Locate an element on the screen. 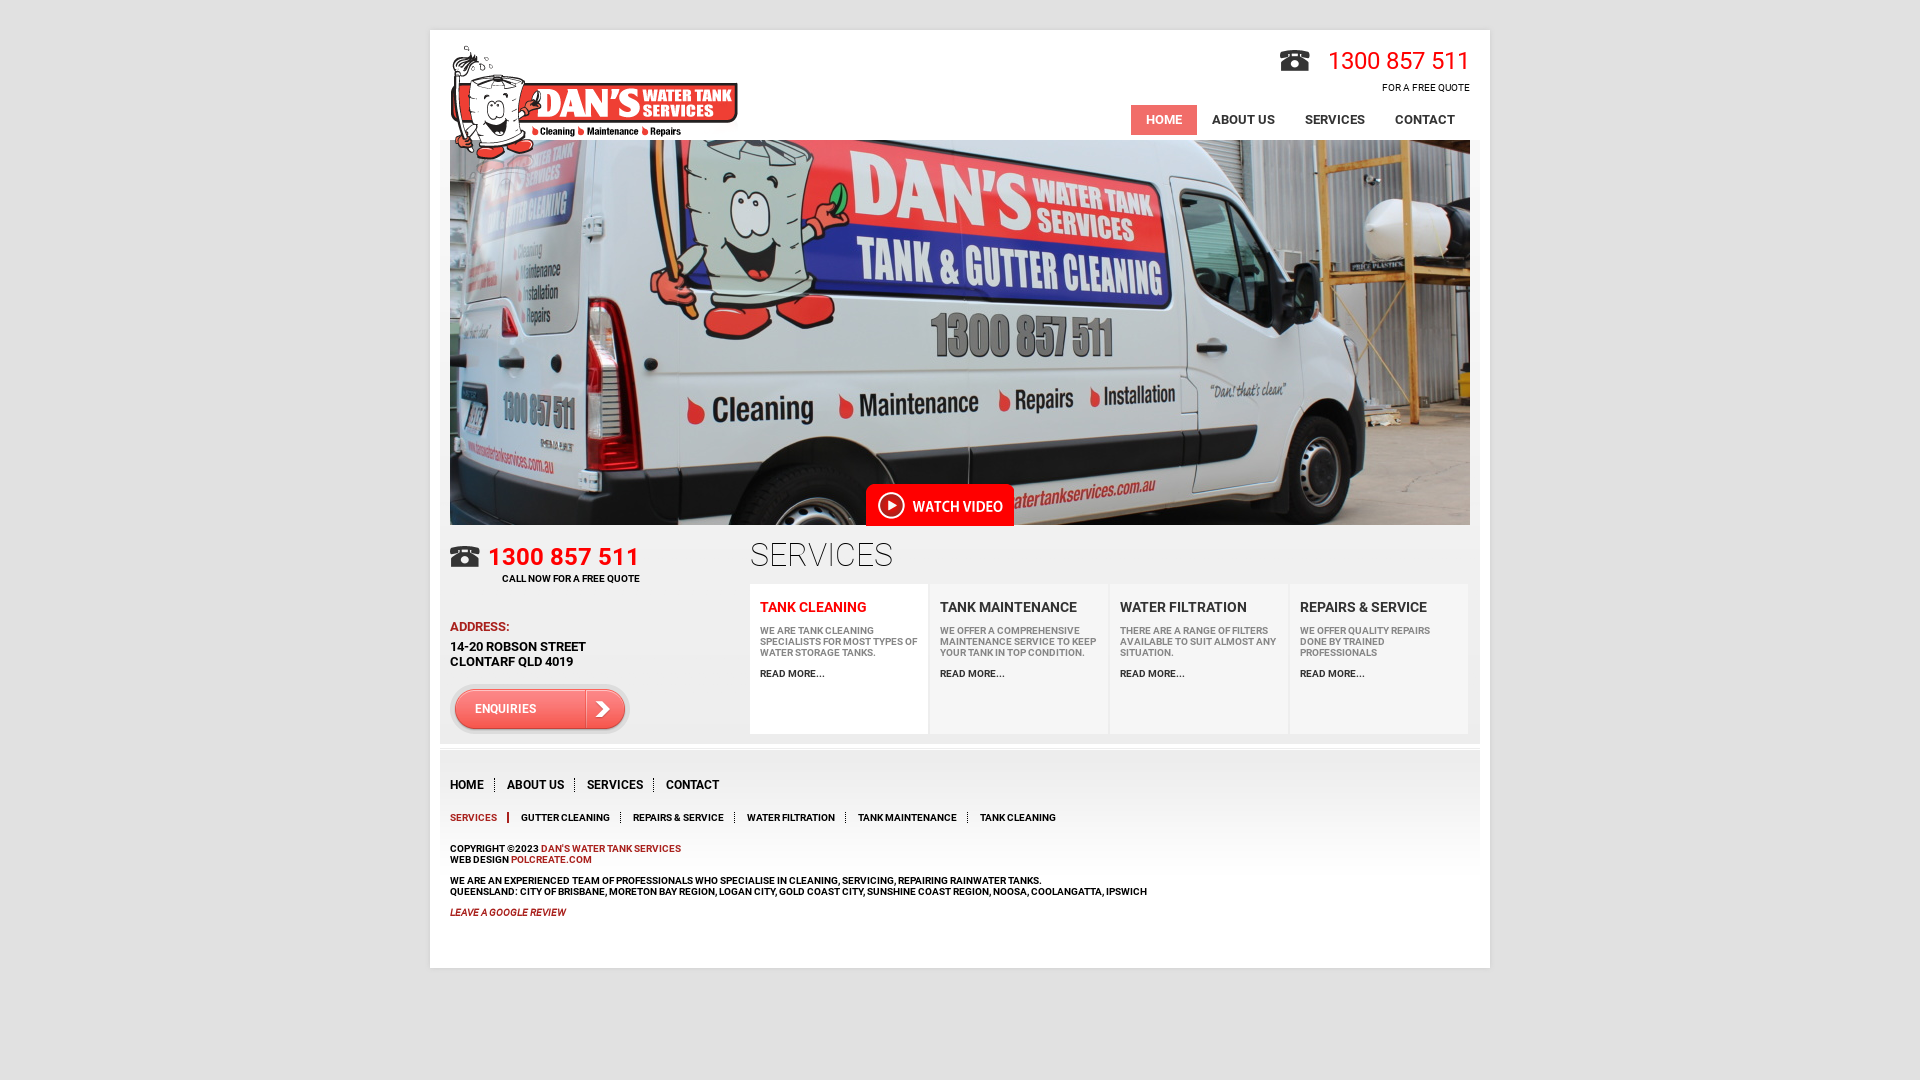  WATER FILTRATION is located at coordinates (1199, 607).